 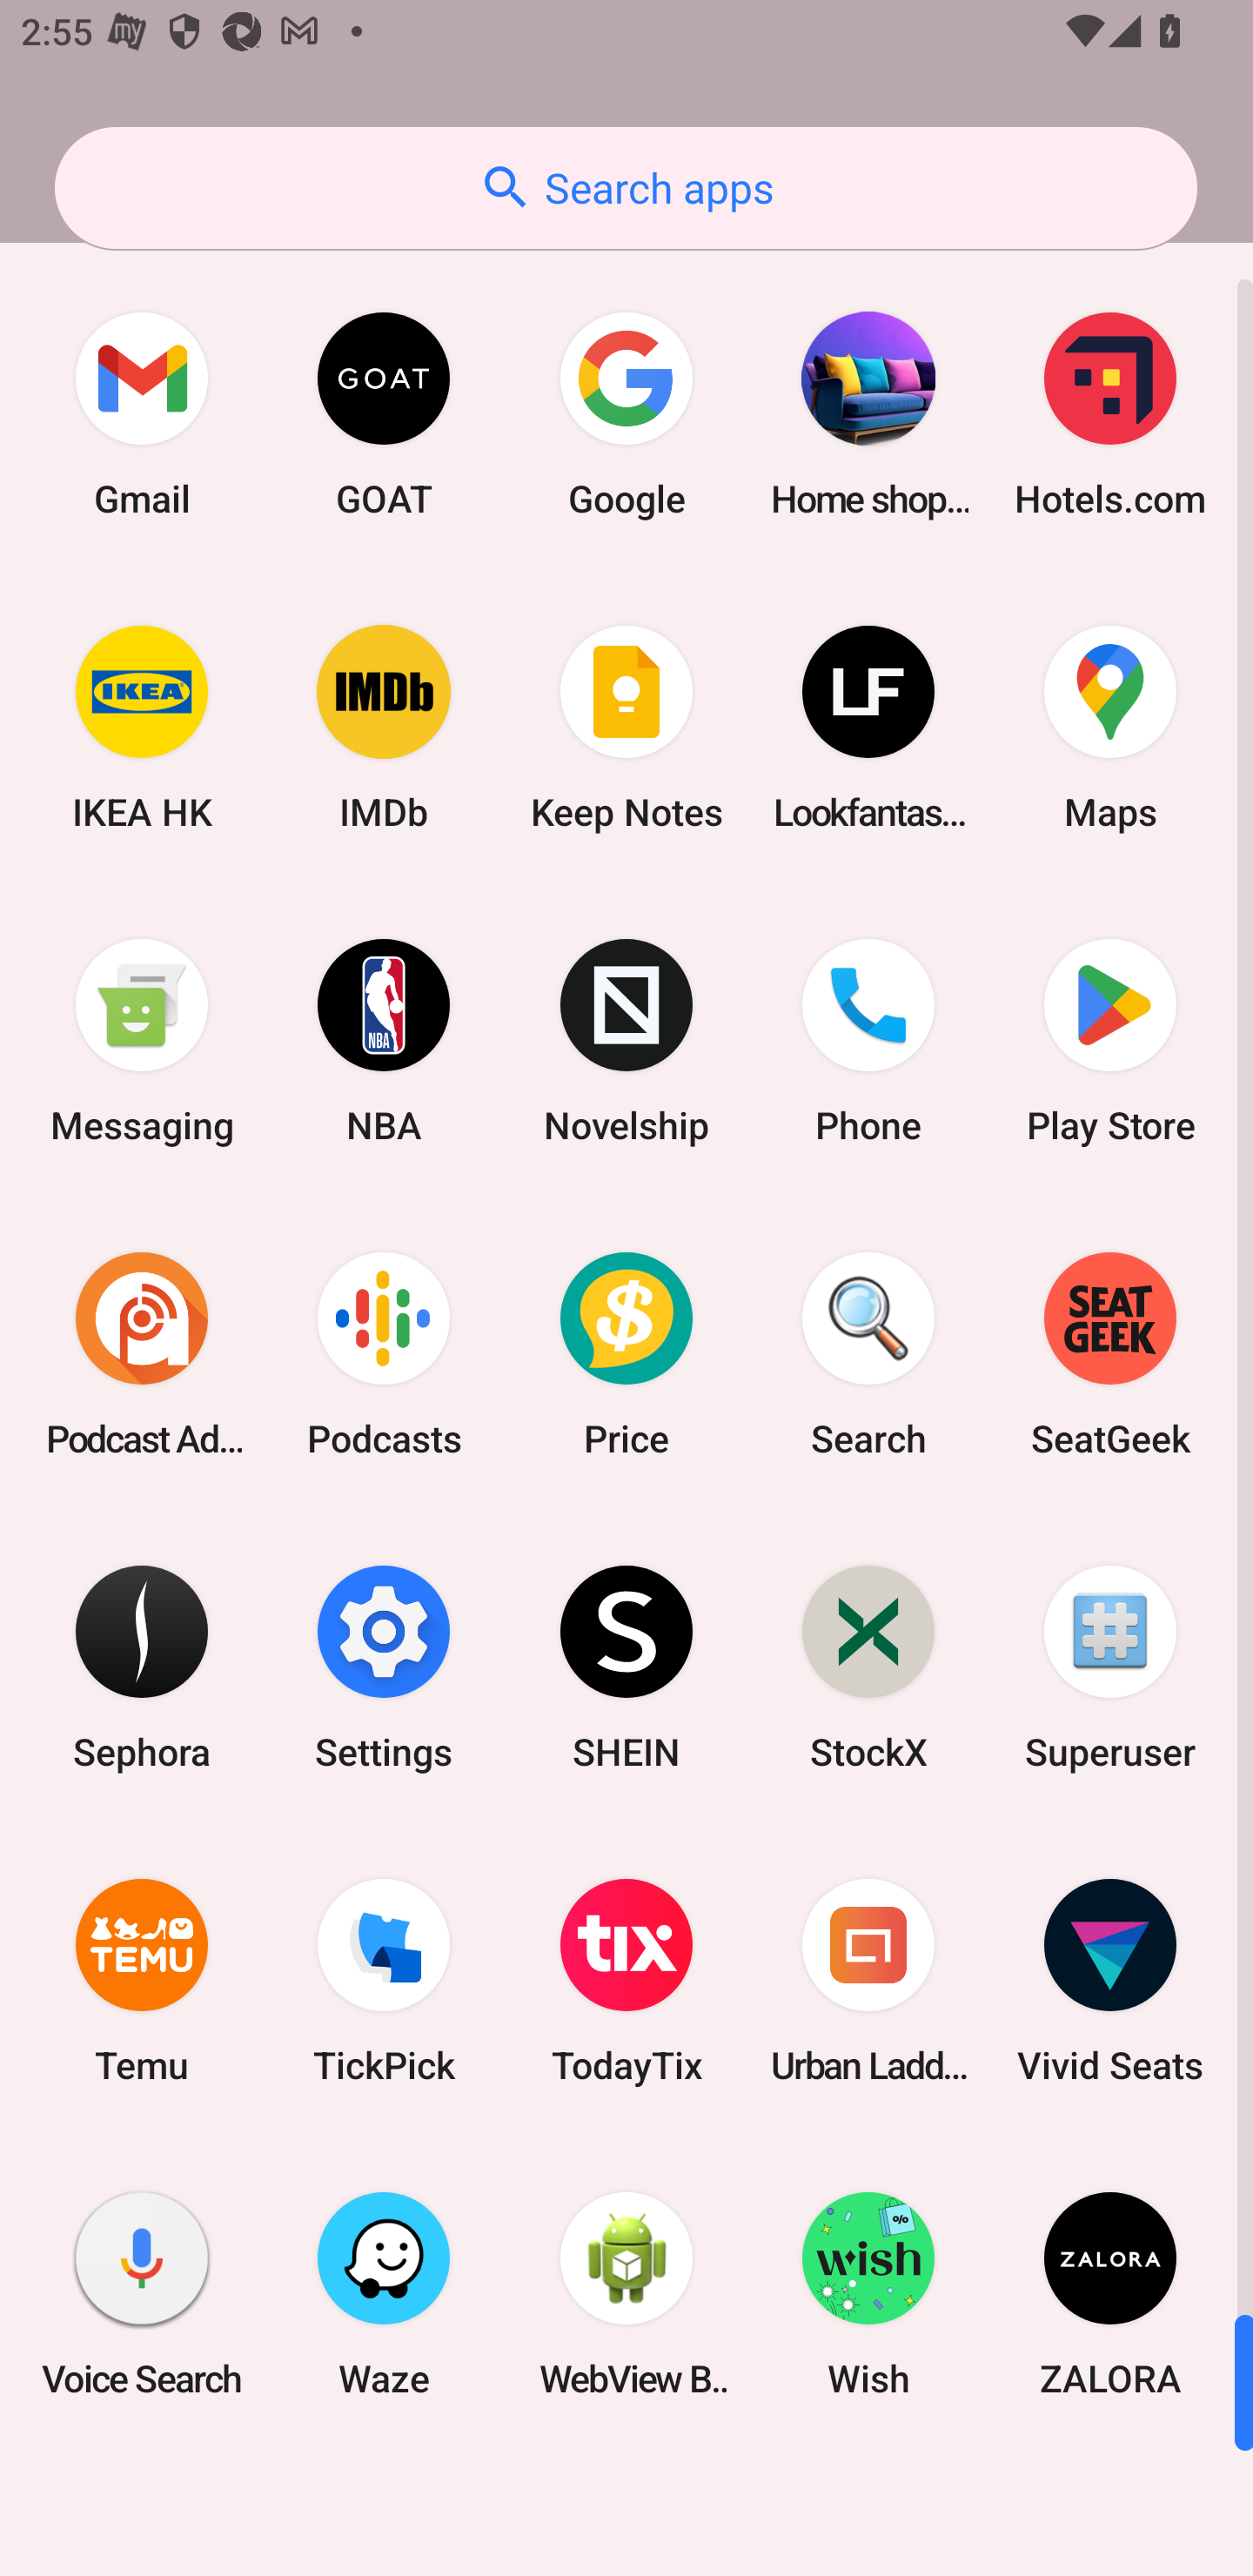 I want to click on ZALORA, so click(x=1110, y=2293).